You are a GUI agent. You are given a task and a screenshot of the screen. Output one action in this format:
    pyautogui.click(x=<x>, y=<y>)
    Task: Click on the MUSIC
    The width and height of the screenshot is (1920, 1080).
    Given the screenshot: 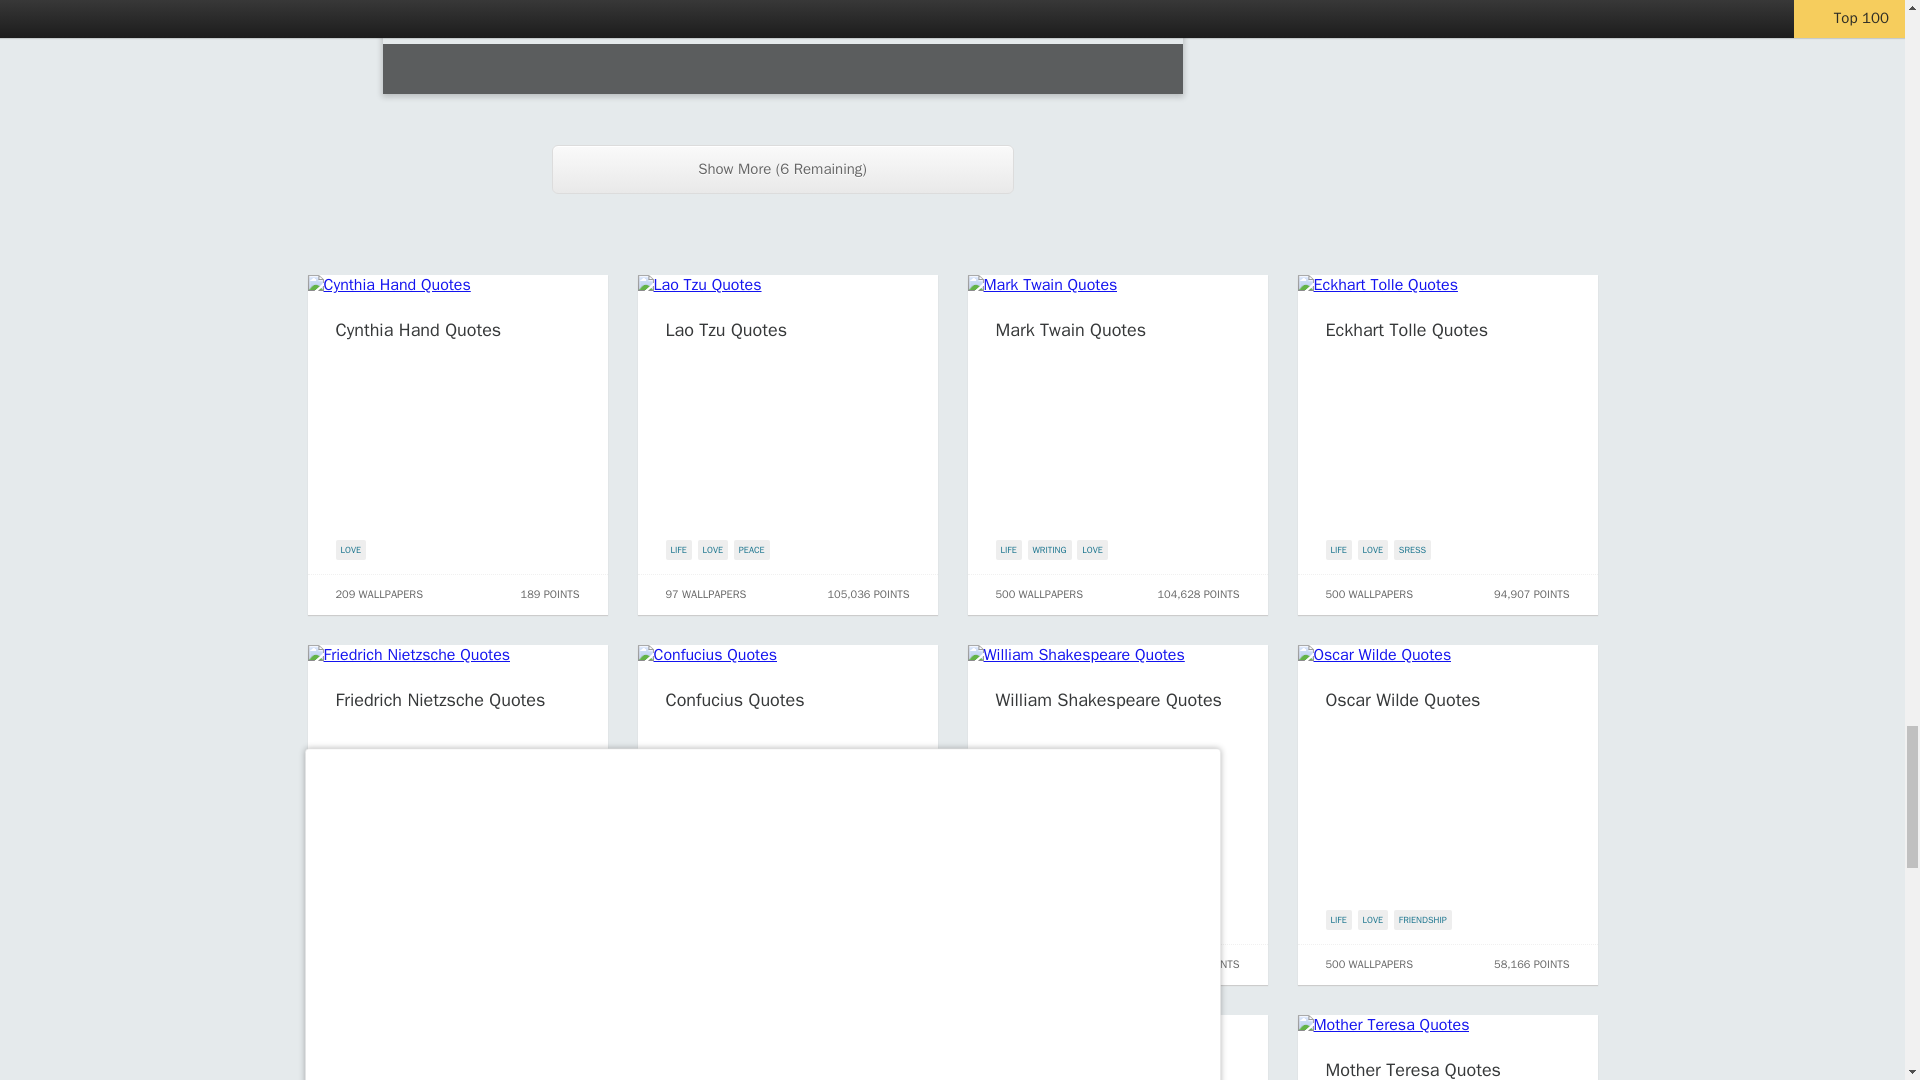 What is the action you would take?
    pyautogui.click(x=422, y=920)
    